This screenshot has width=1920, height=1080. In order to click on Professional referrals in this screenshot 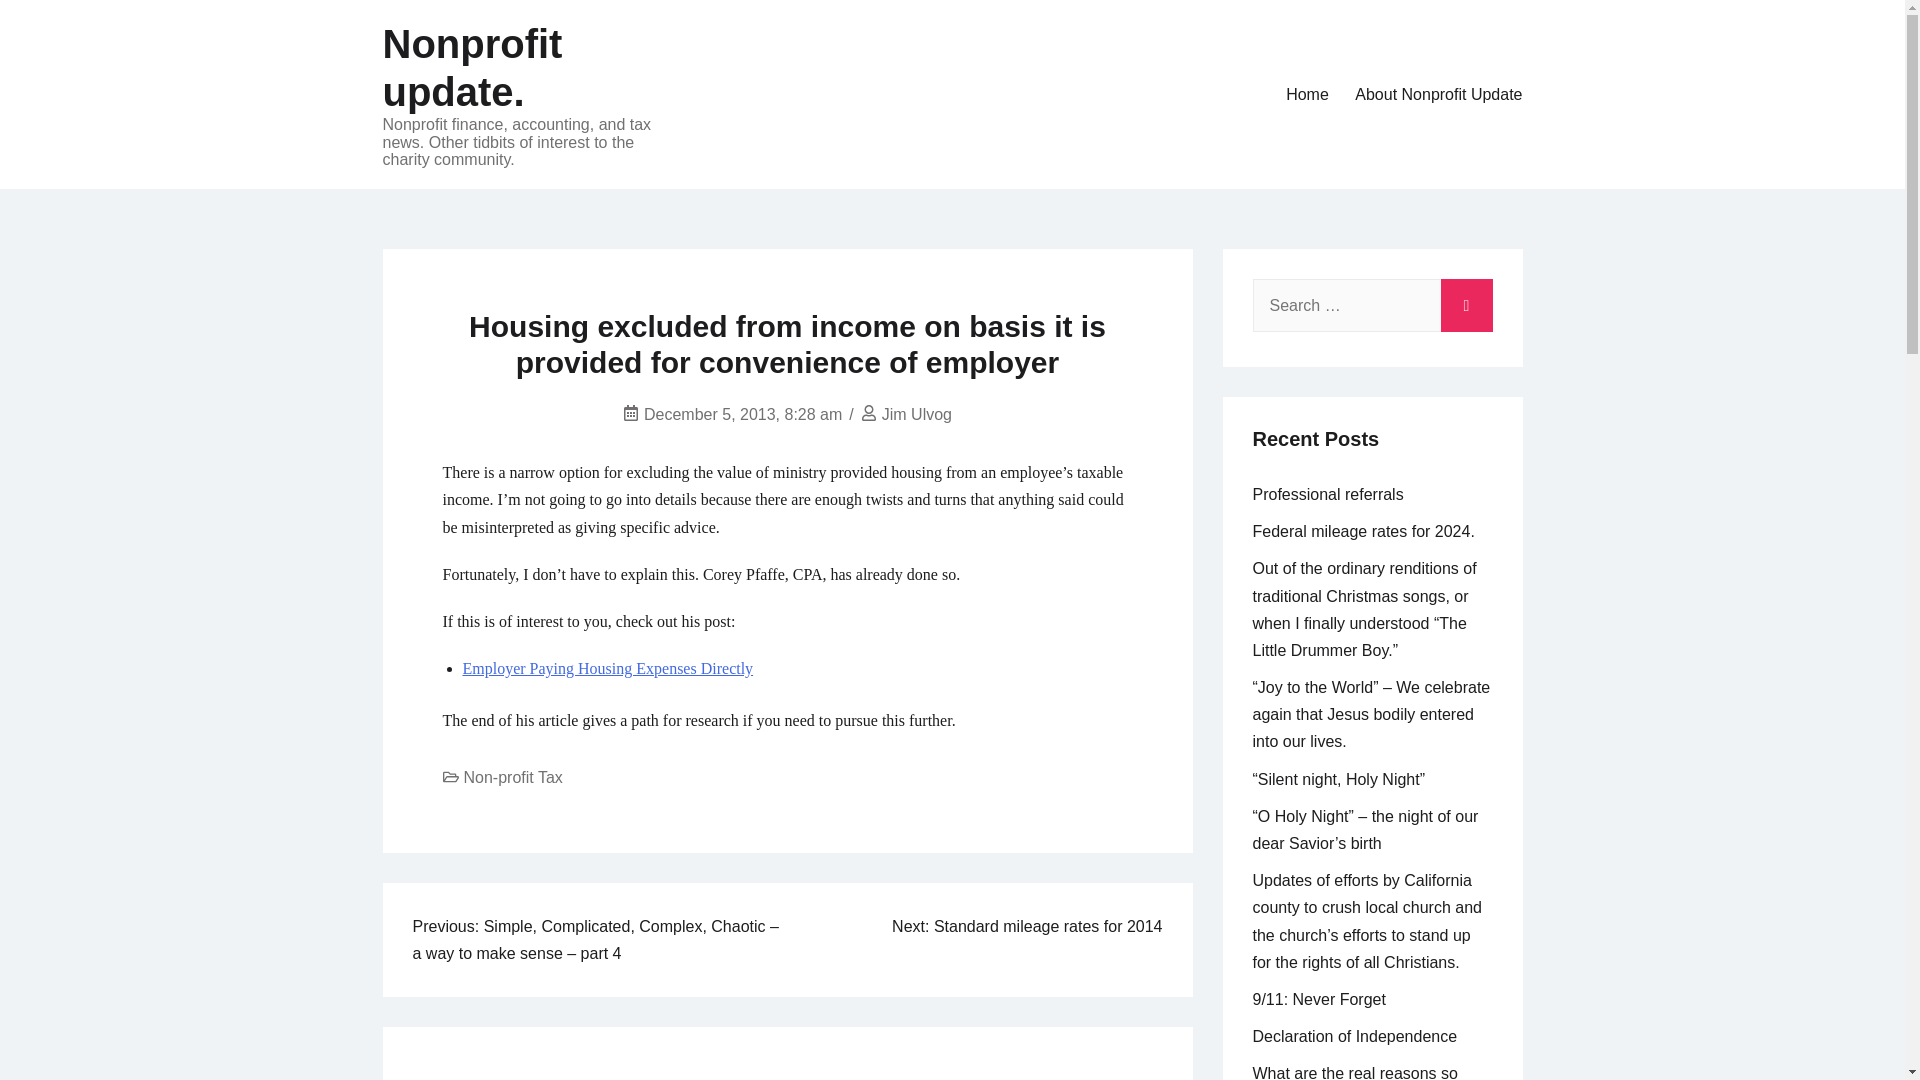, I will do `click(1327, 494)`.